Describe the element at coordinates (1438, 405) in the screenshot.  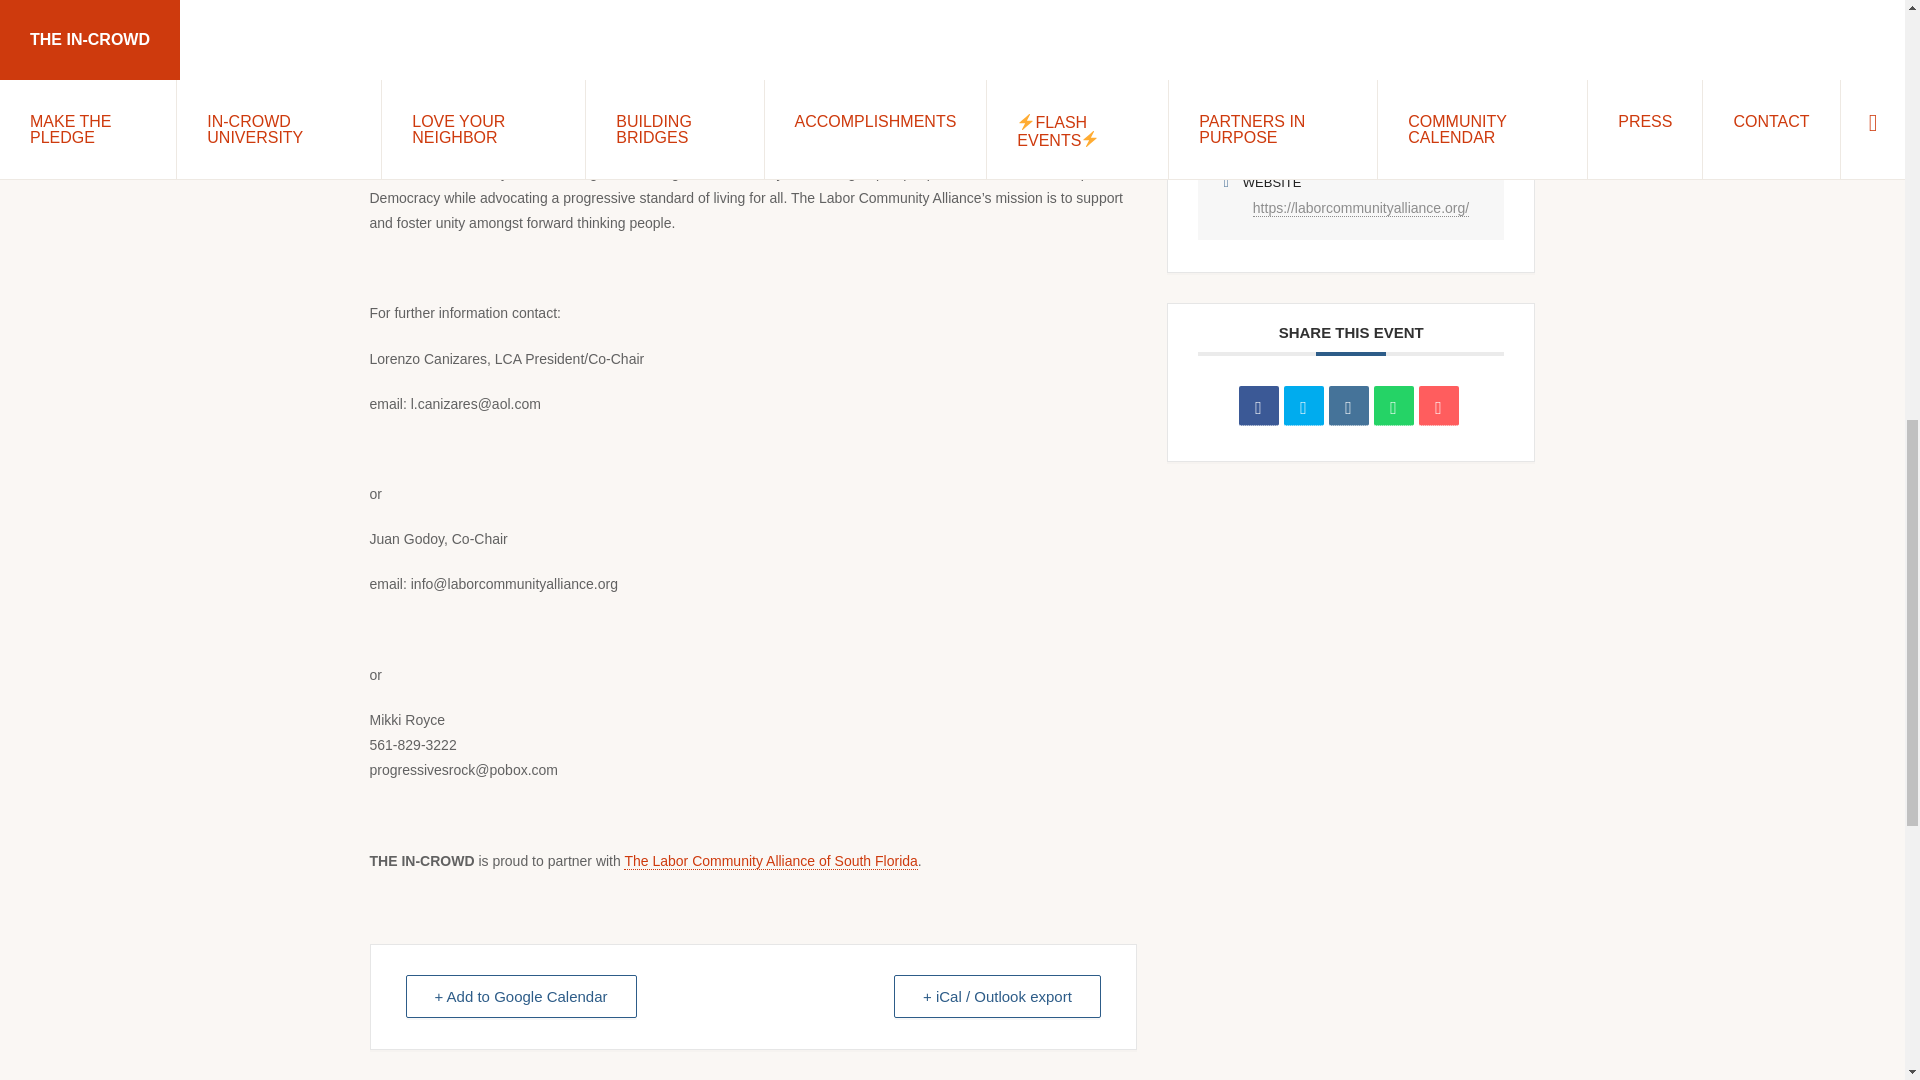
I see `Email` at that location.